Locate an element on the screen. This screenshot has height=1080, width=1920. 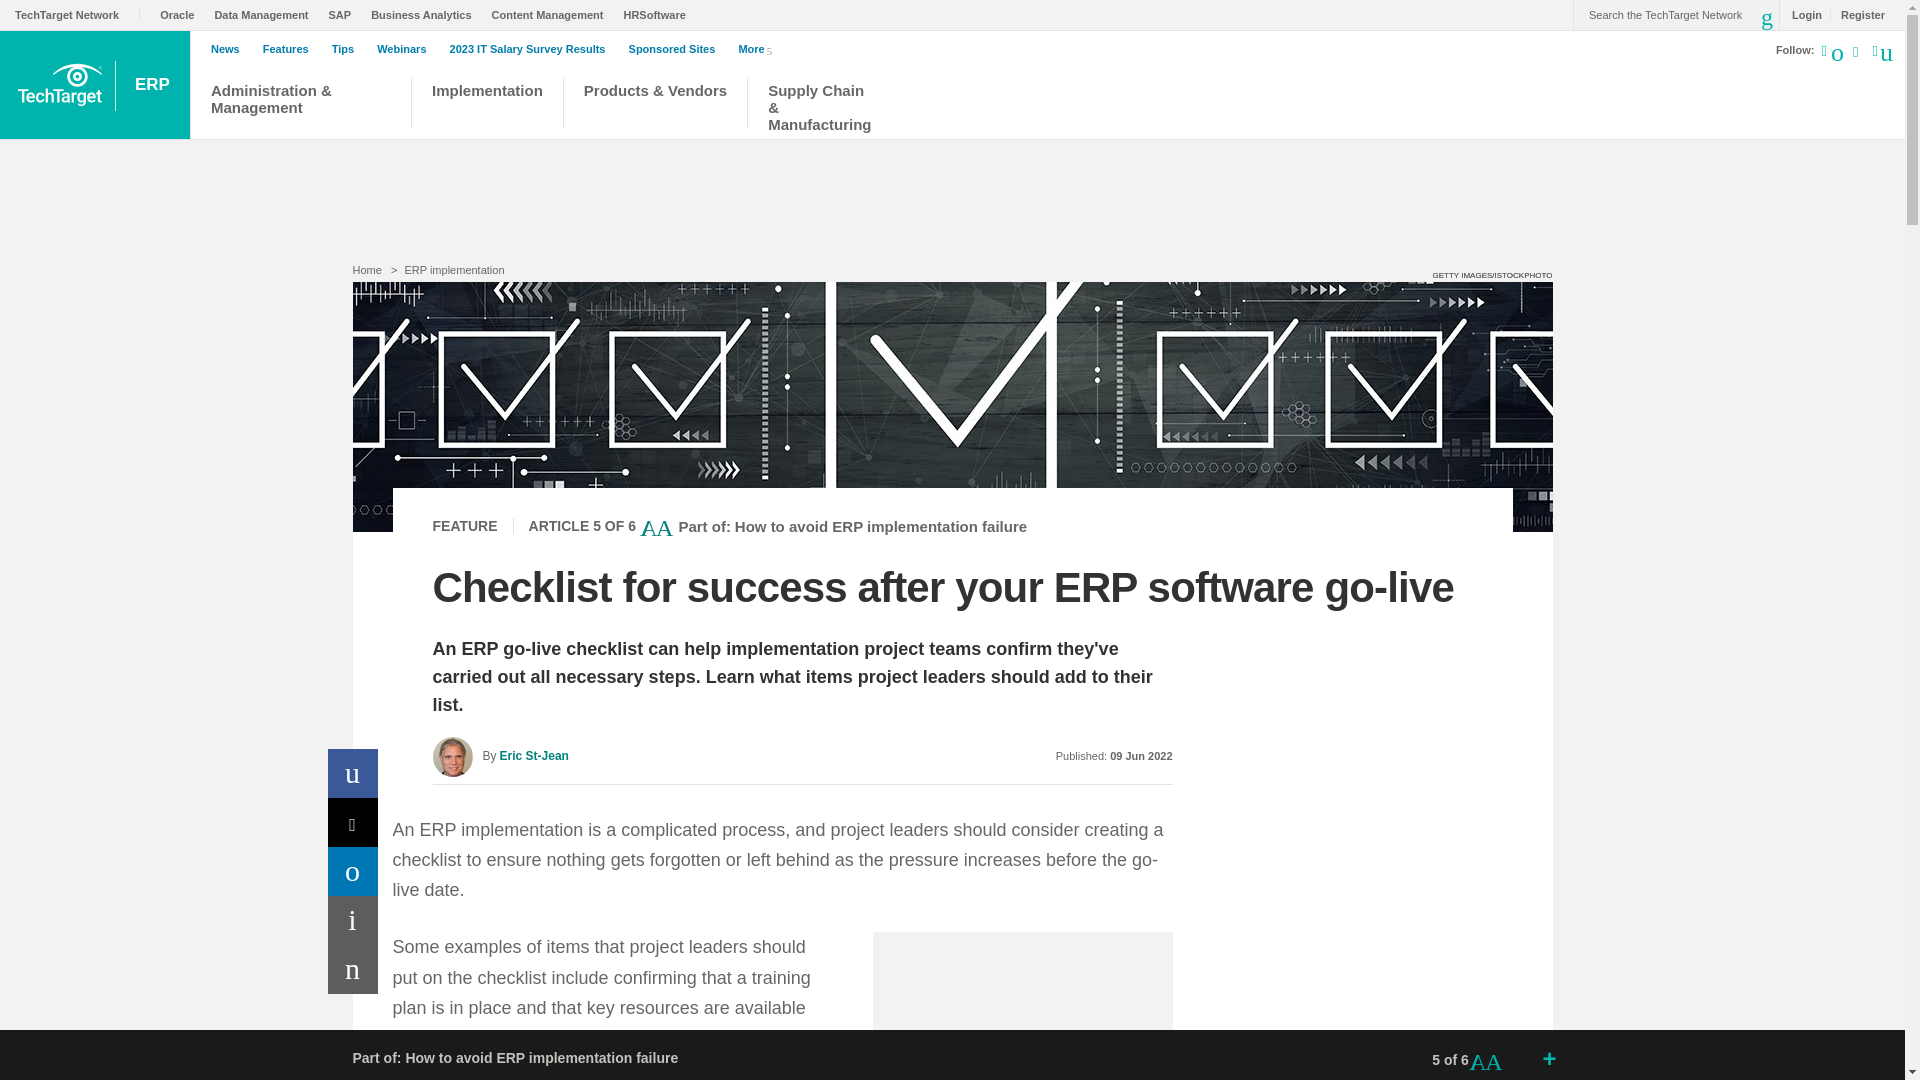
ERP is located at coordinates (154, 85).